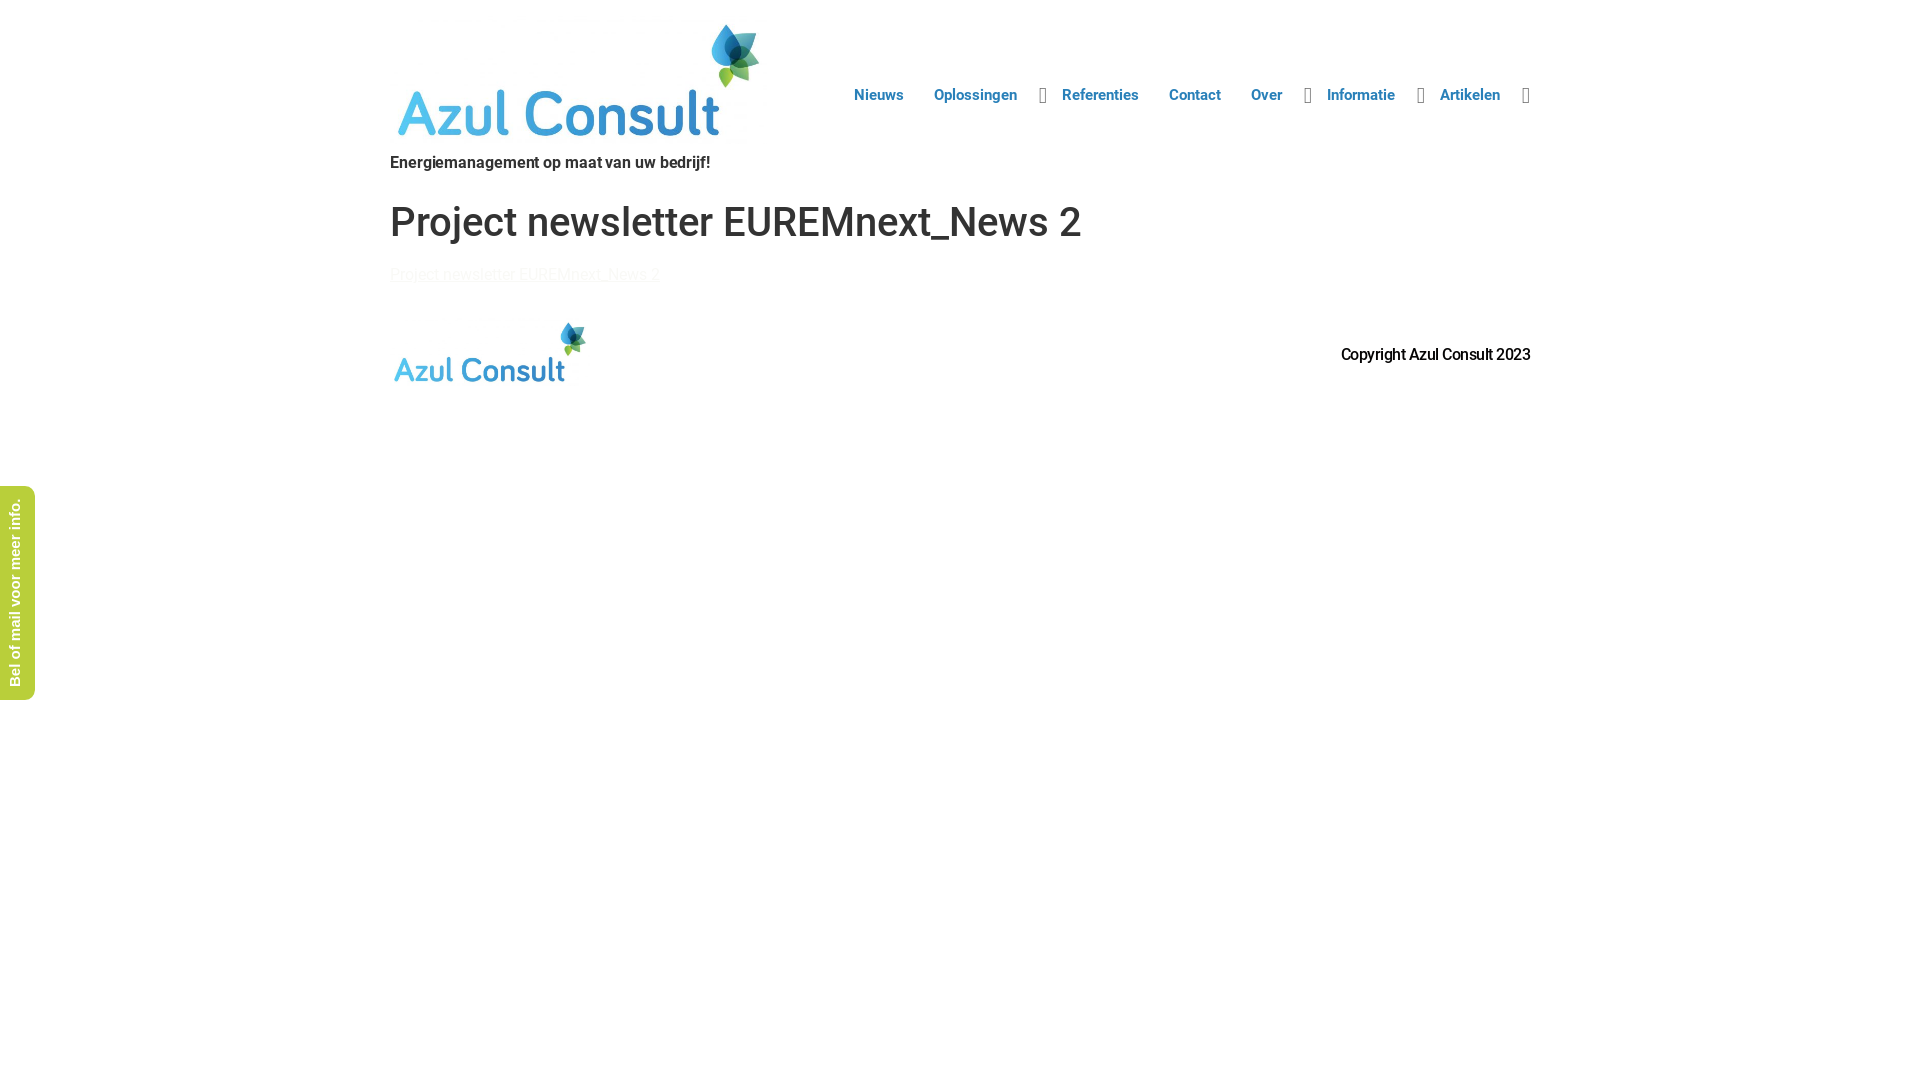 The width and height of the screenshot is (1920, 1080). Describe the element at coordinates (1266, 96) in the screenshot. I see `Over` at that location.